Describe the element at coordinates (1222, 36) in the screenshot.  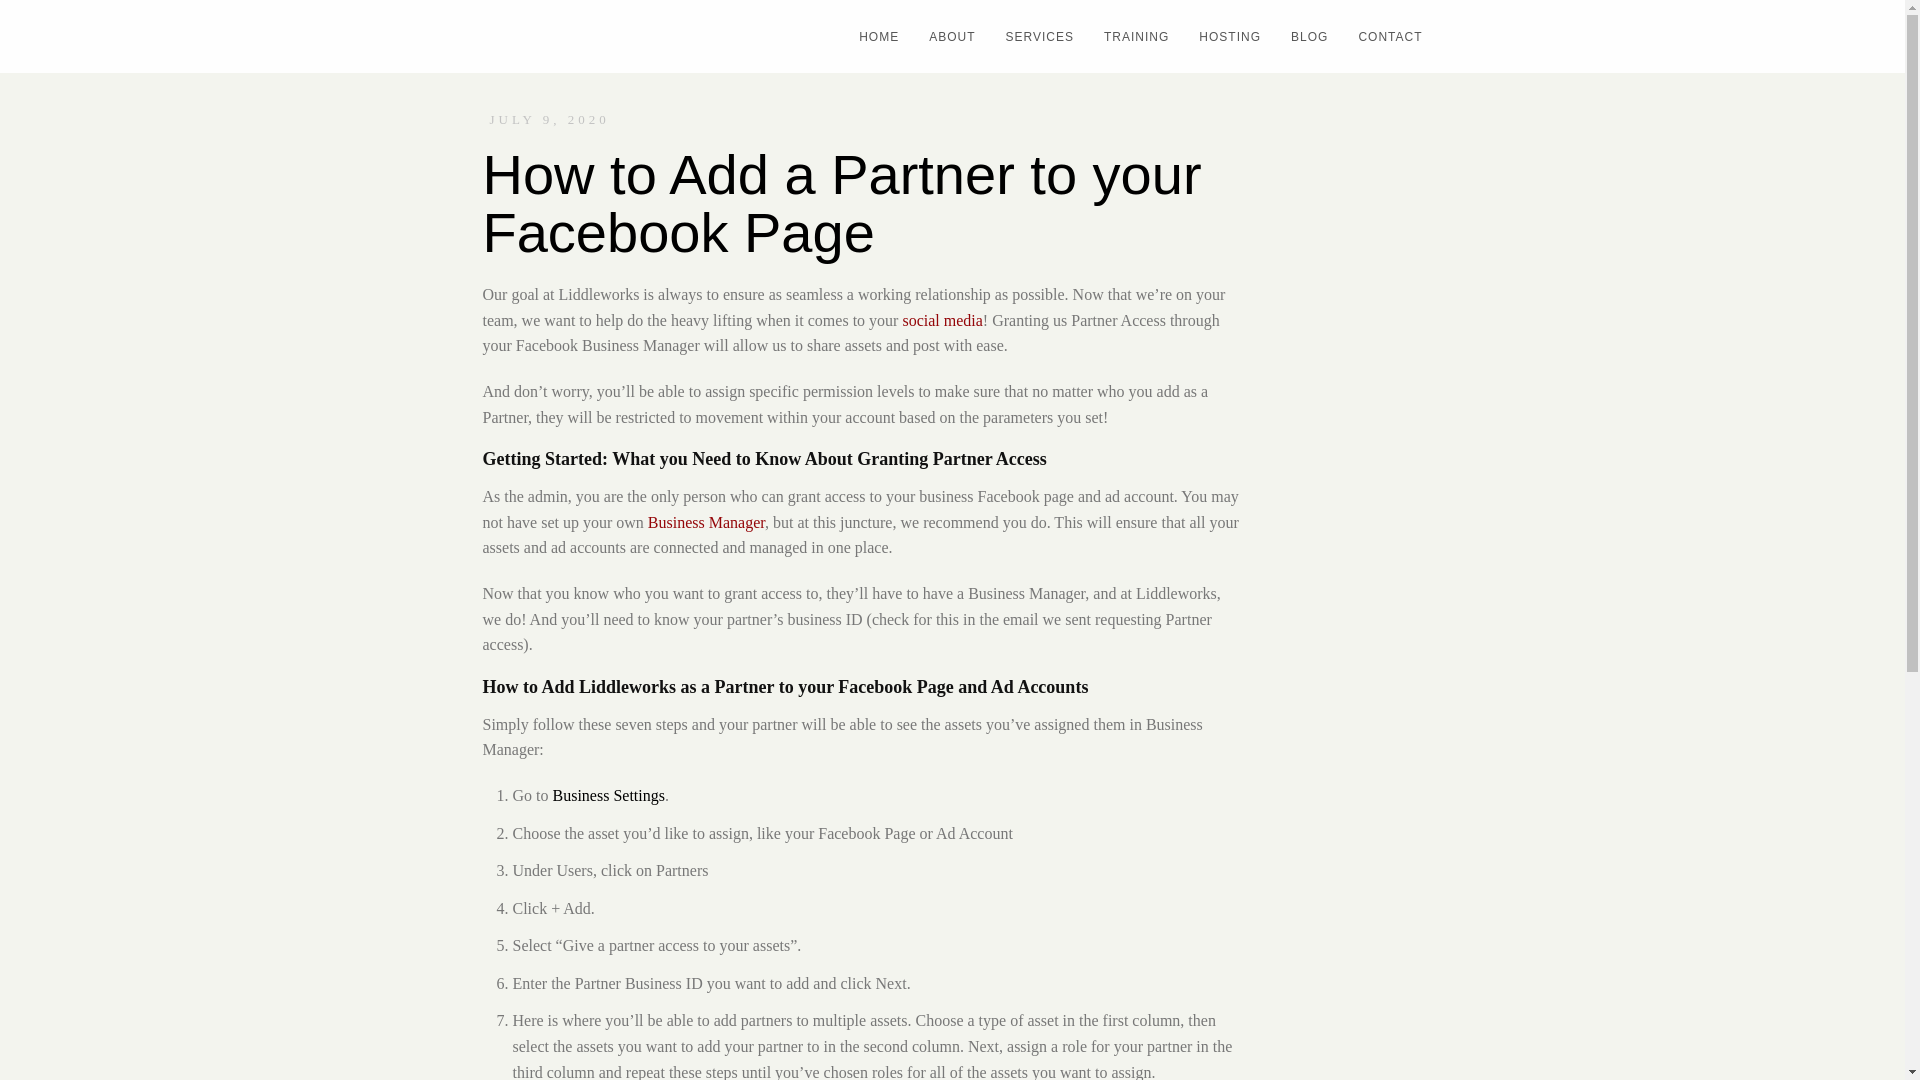
I see `HOSTING` at that location.